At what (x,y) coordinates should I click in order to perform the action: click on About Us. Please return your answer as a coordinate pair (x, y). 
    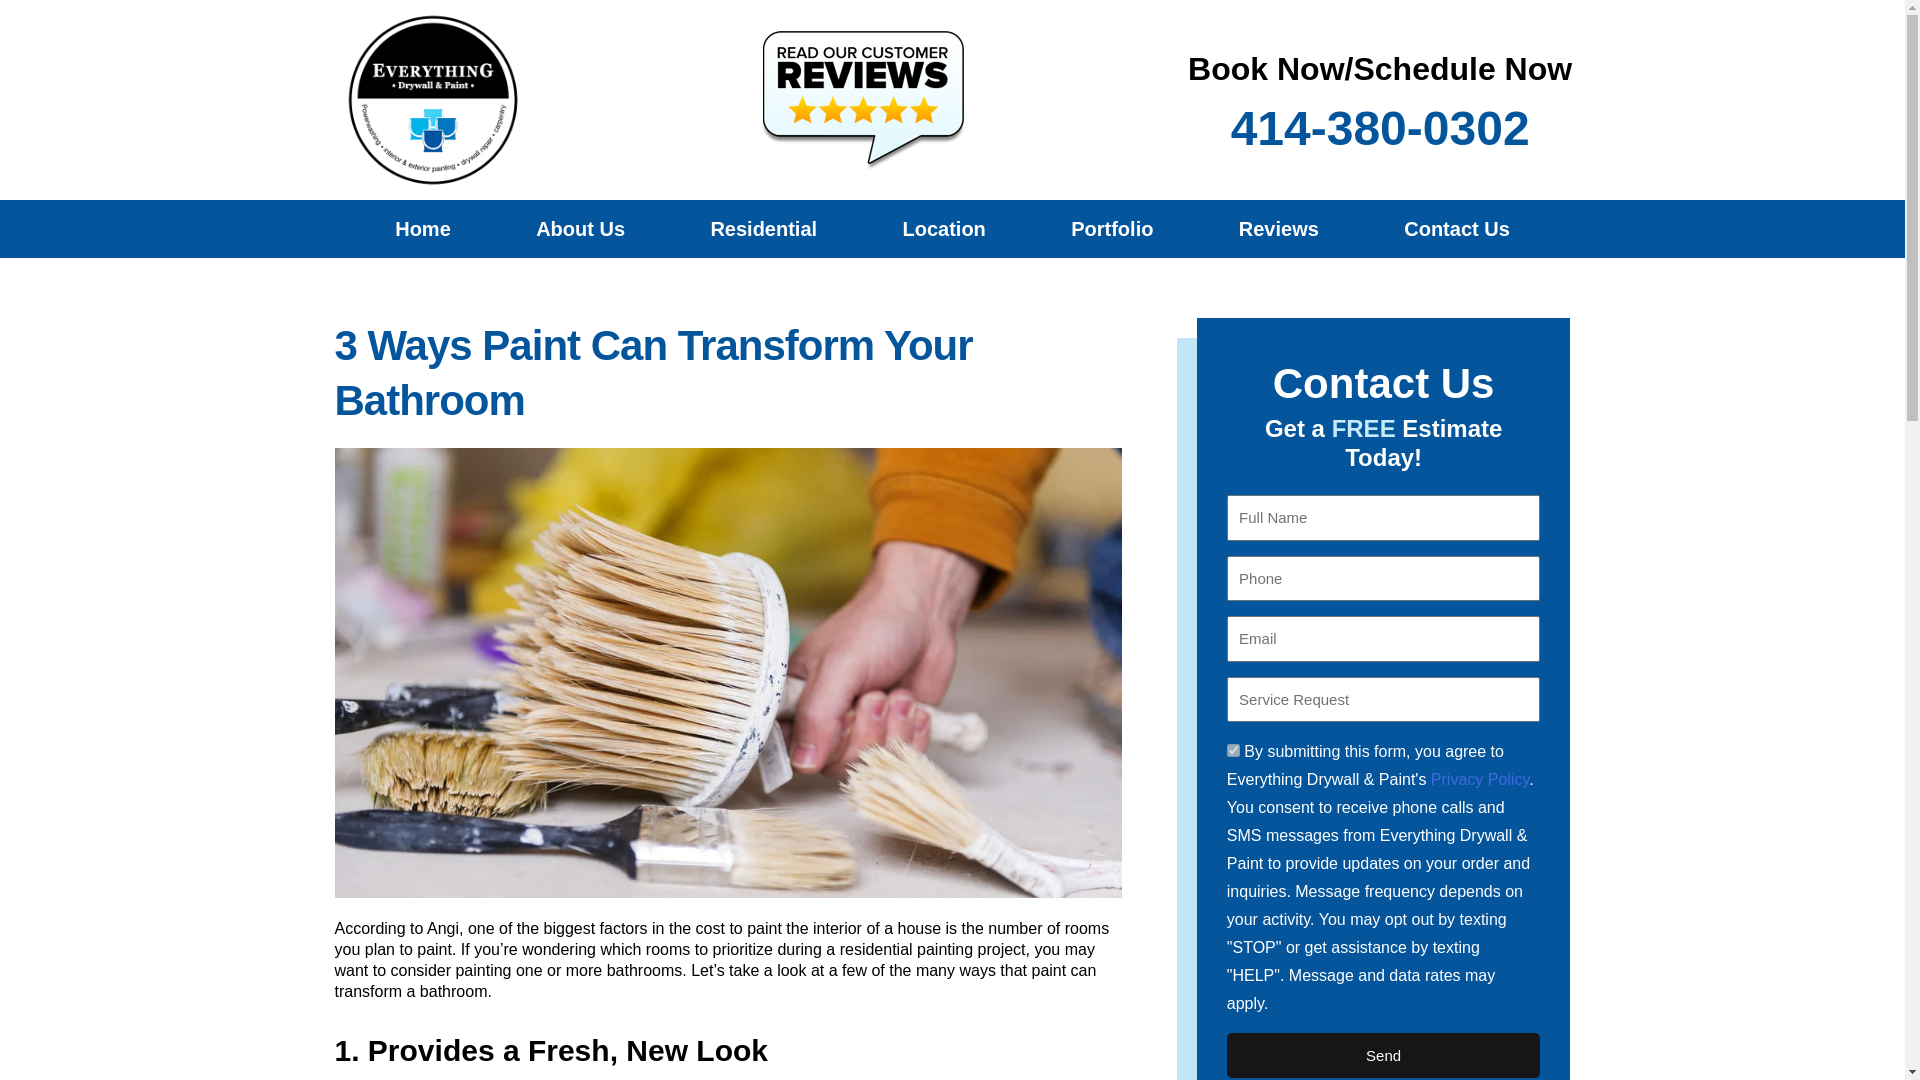
    Looking at the image, I should click on (580, 228).